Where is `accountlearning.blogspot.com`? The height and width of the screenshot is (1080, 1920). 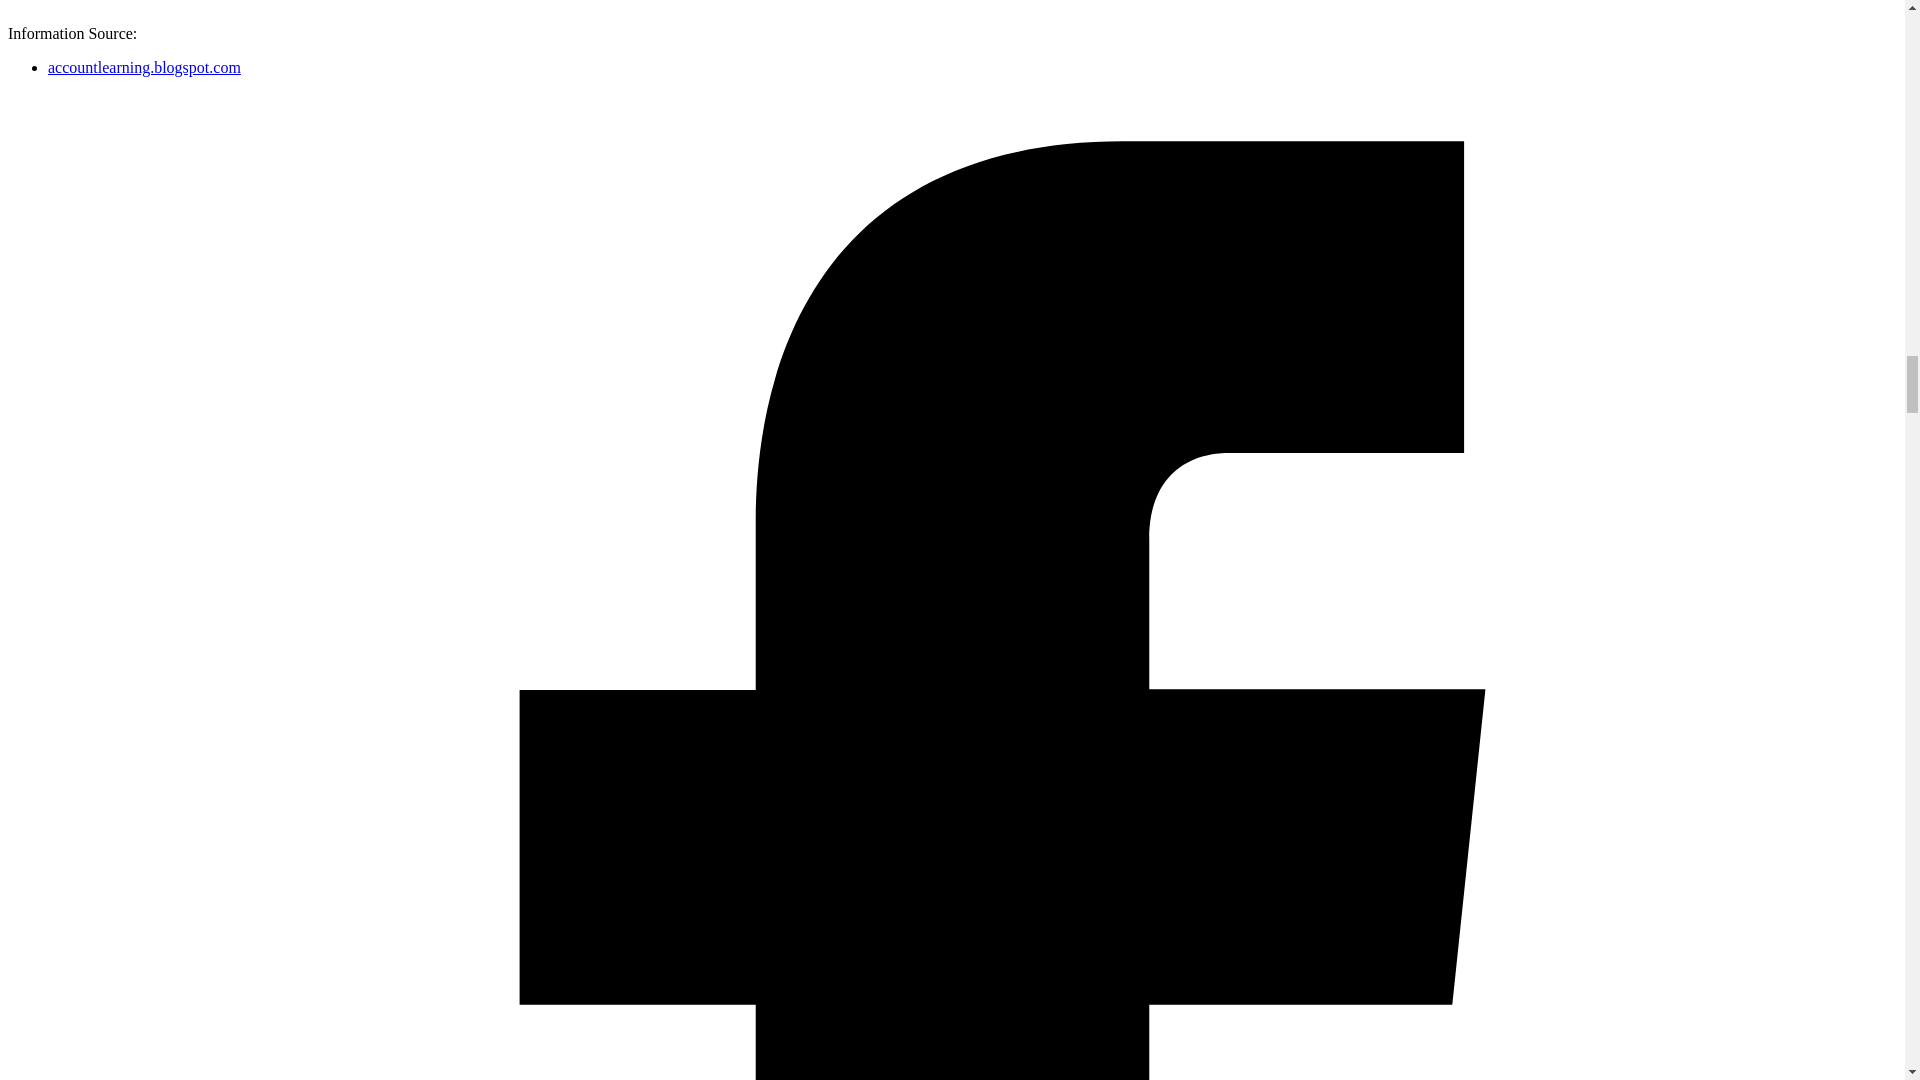
accountlearning.blogspot.com is located at coordinates (144, 67).